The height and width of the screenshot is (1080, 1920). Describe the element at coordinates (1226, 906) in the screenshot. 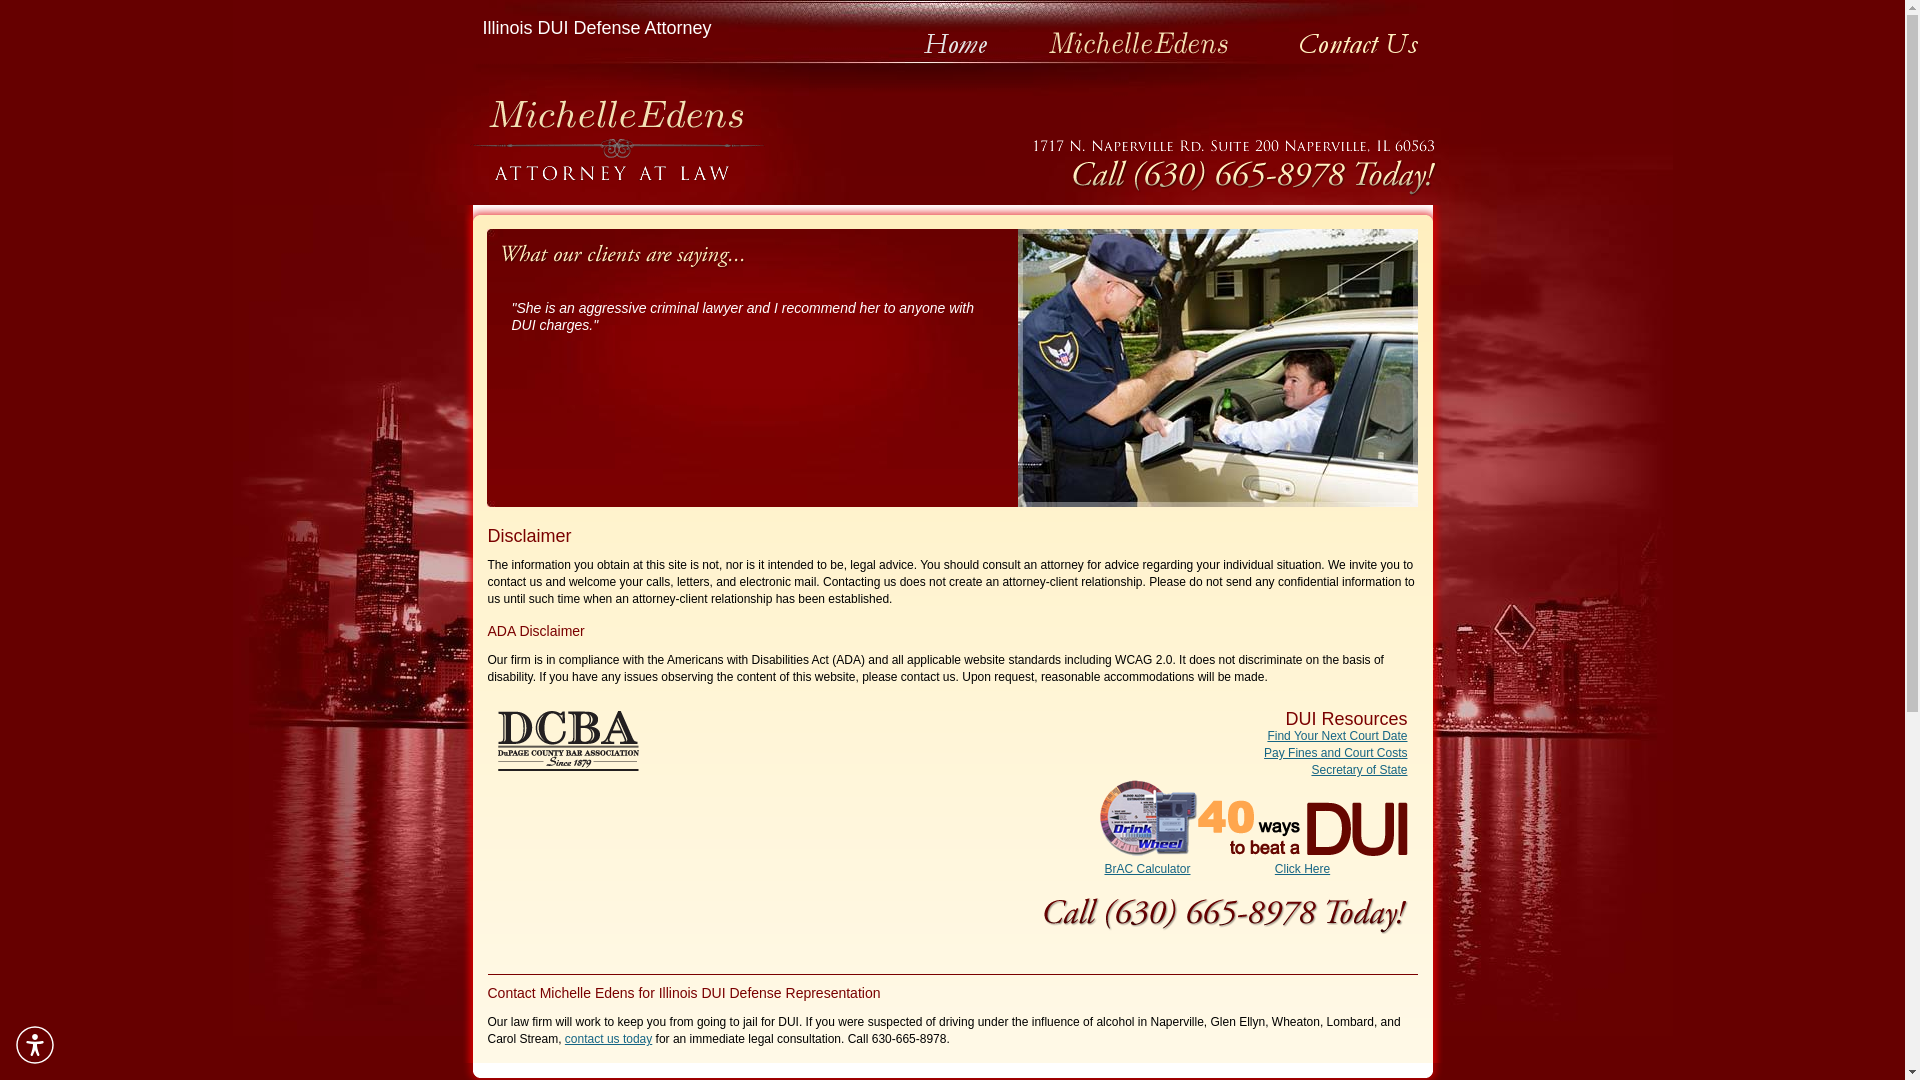

I see `Call Today!` at that location.